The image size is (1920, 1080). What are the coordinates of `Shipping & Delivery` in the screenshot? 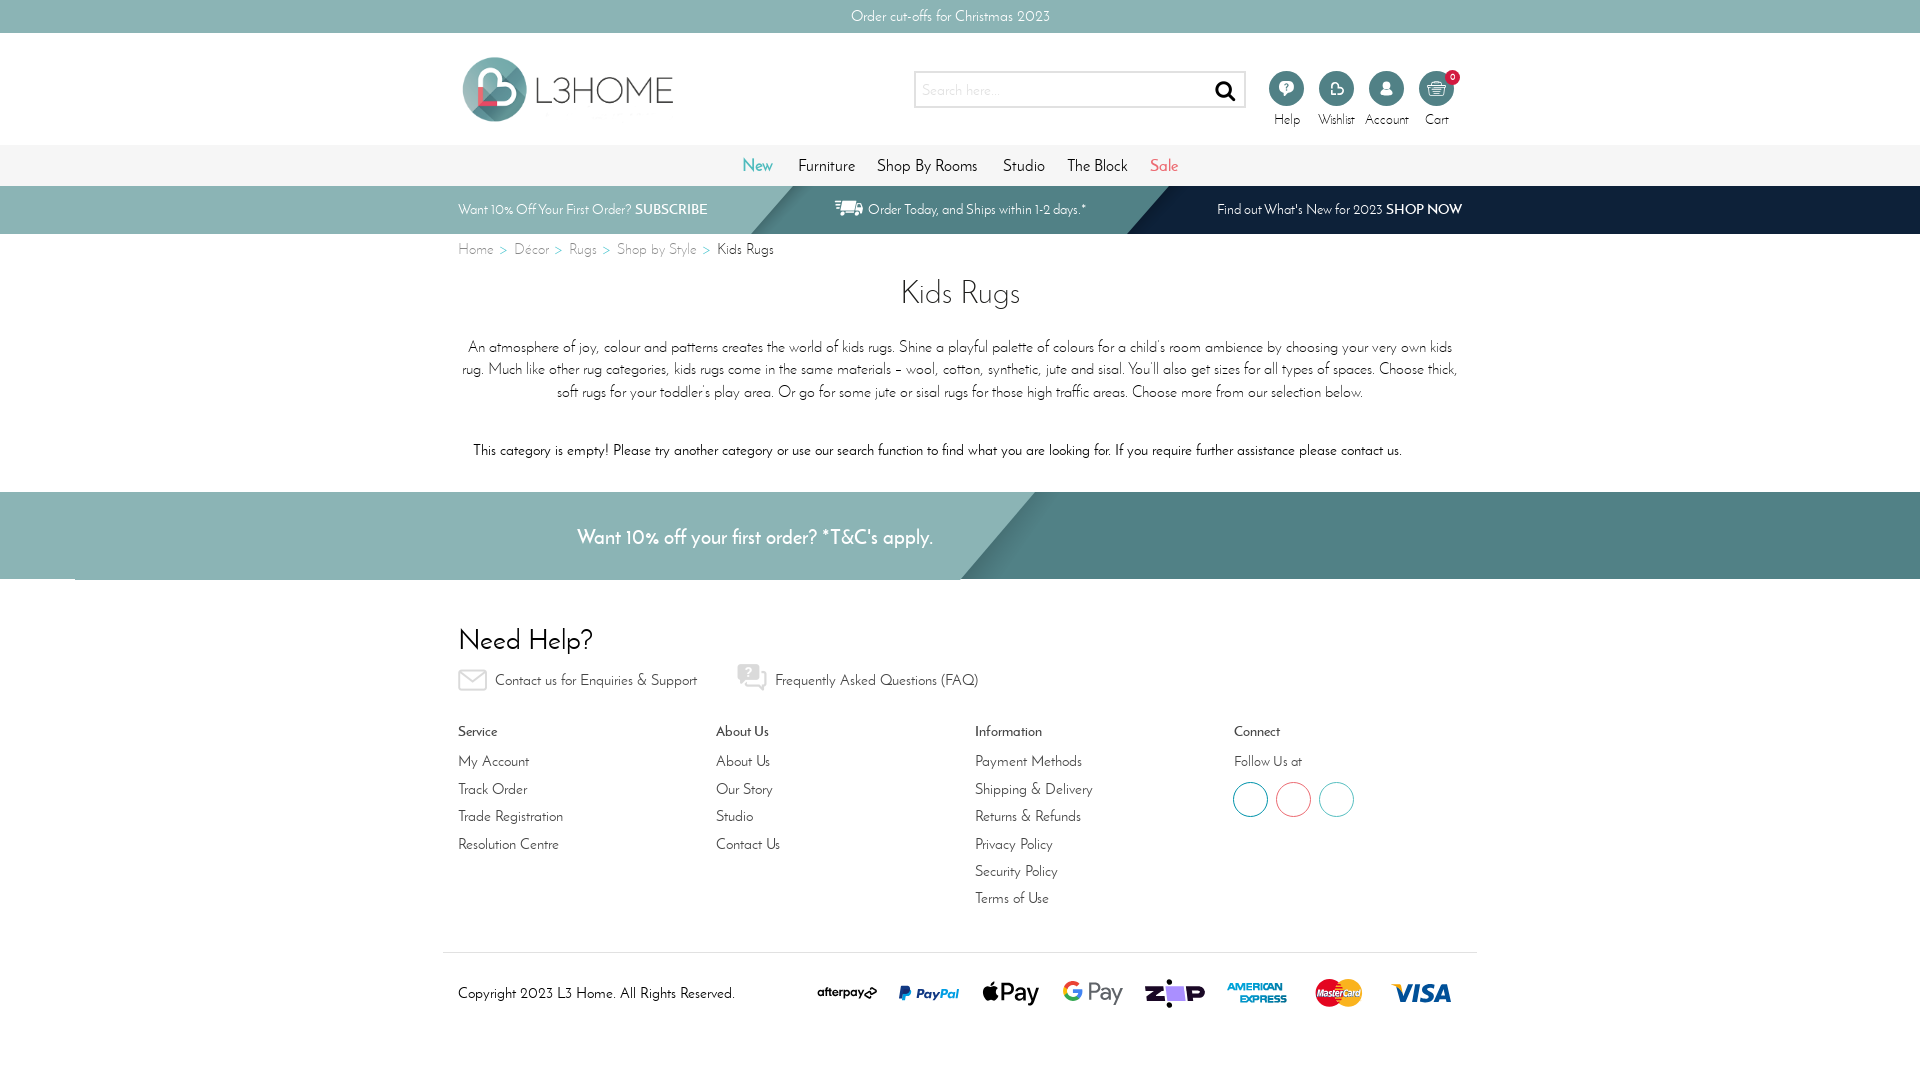 It's located at (1082, 790).